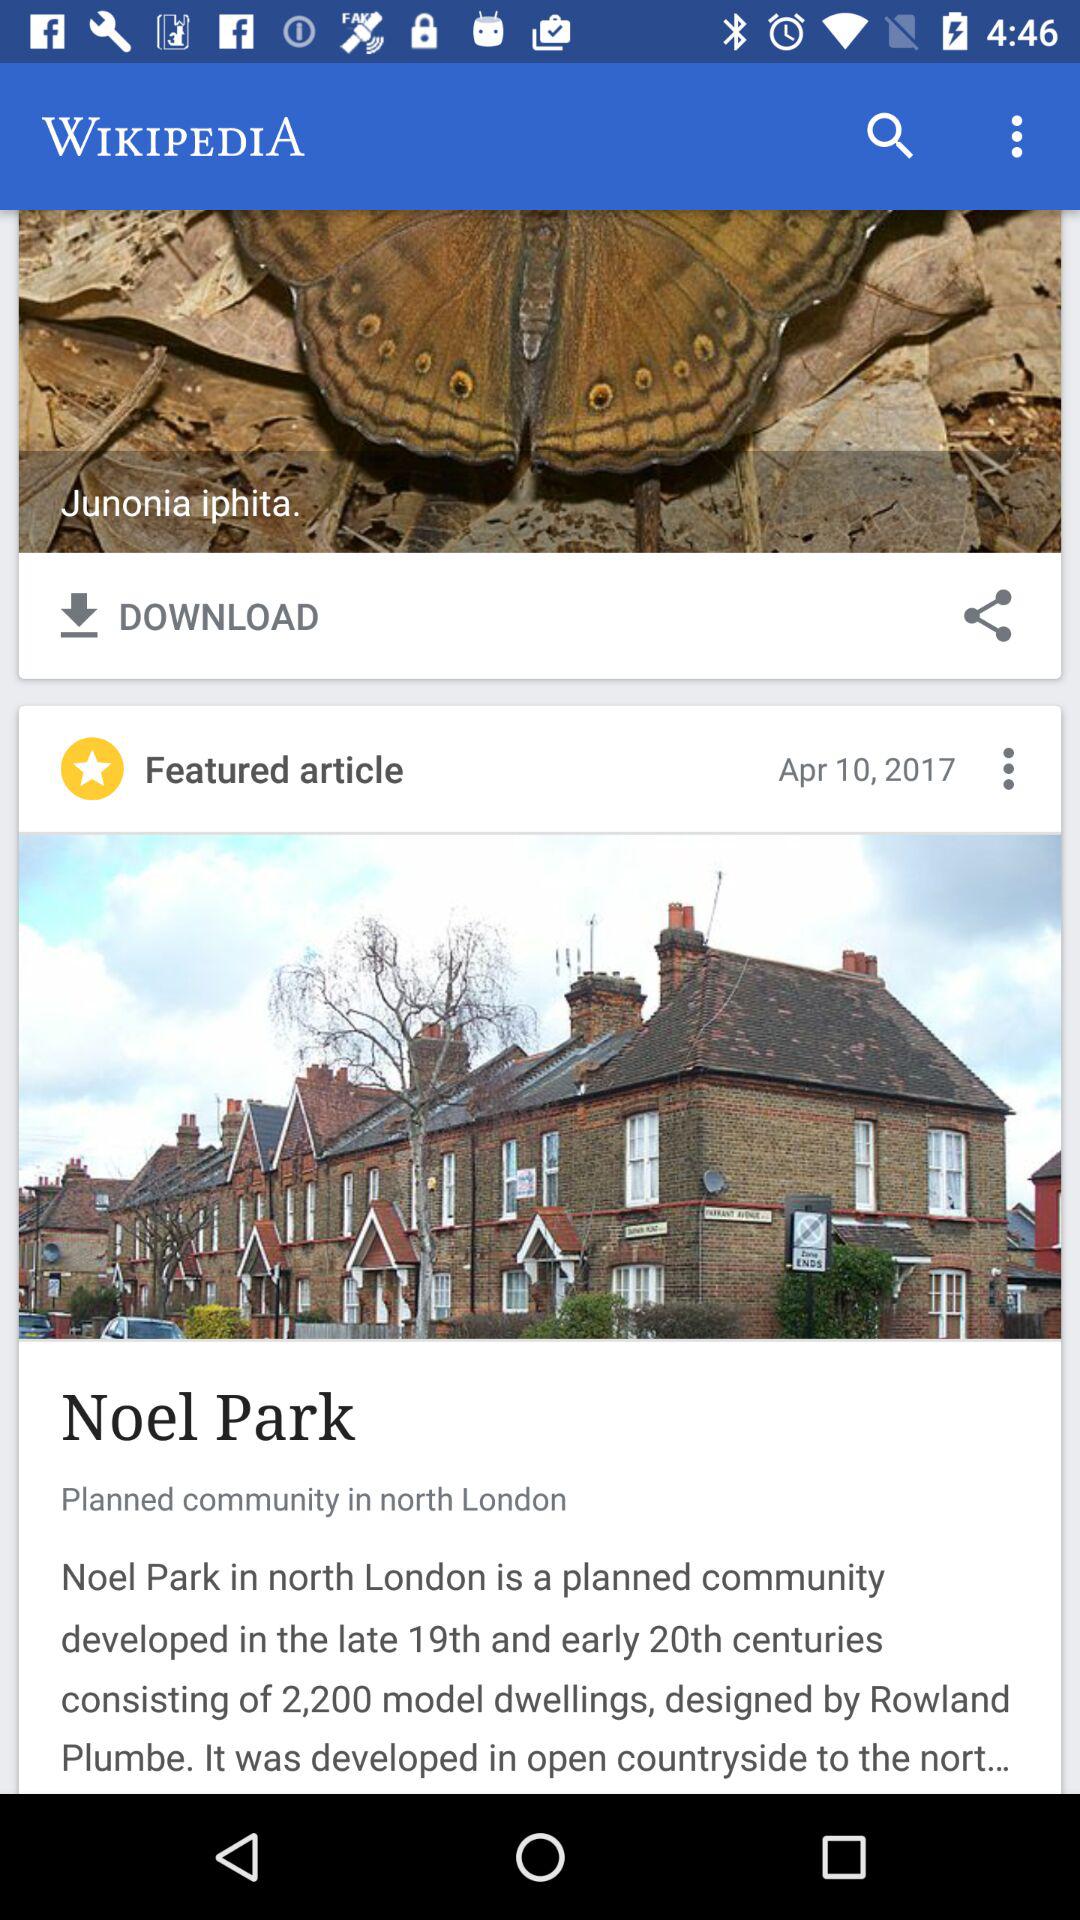  What do you see at coordinates (1016, 136) in the screenshot?
I see `choose the icon after the search icon` at bounding box center [1016, 136].